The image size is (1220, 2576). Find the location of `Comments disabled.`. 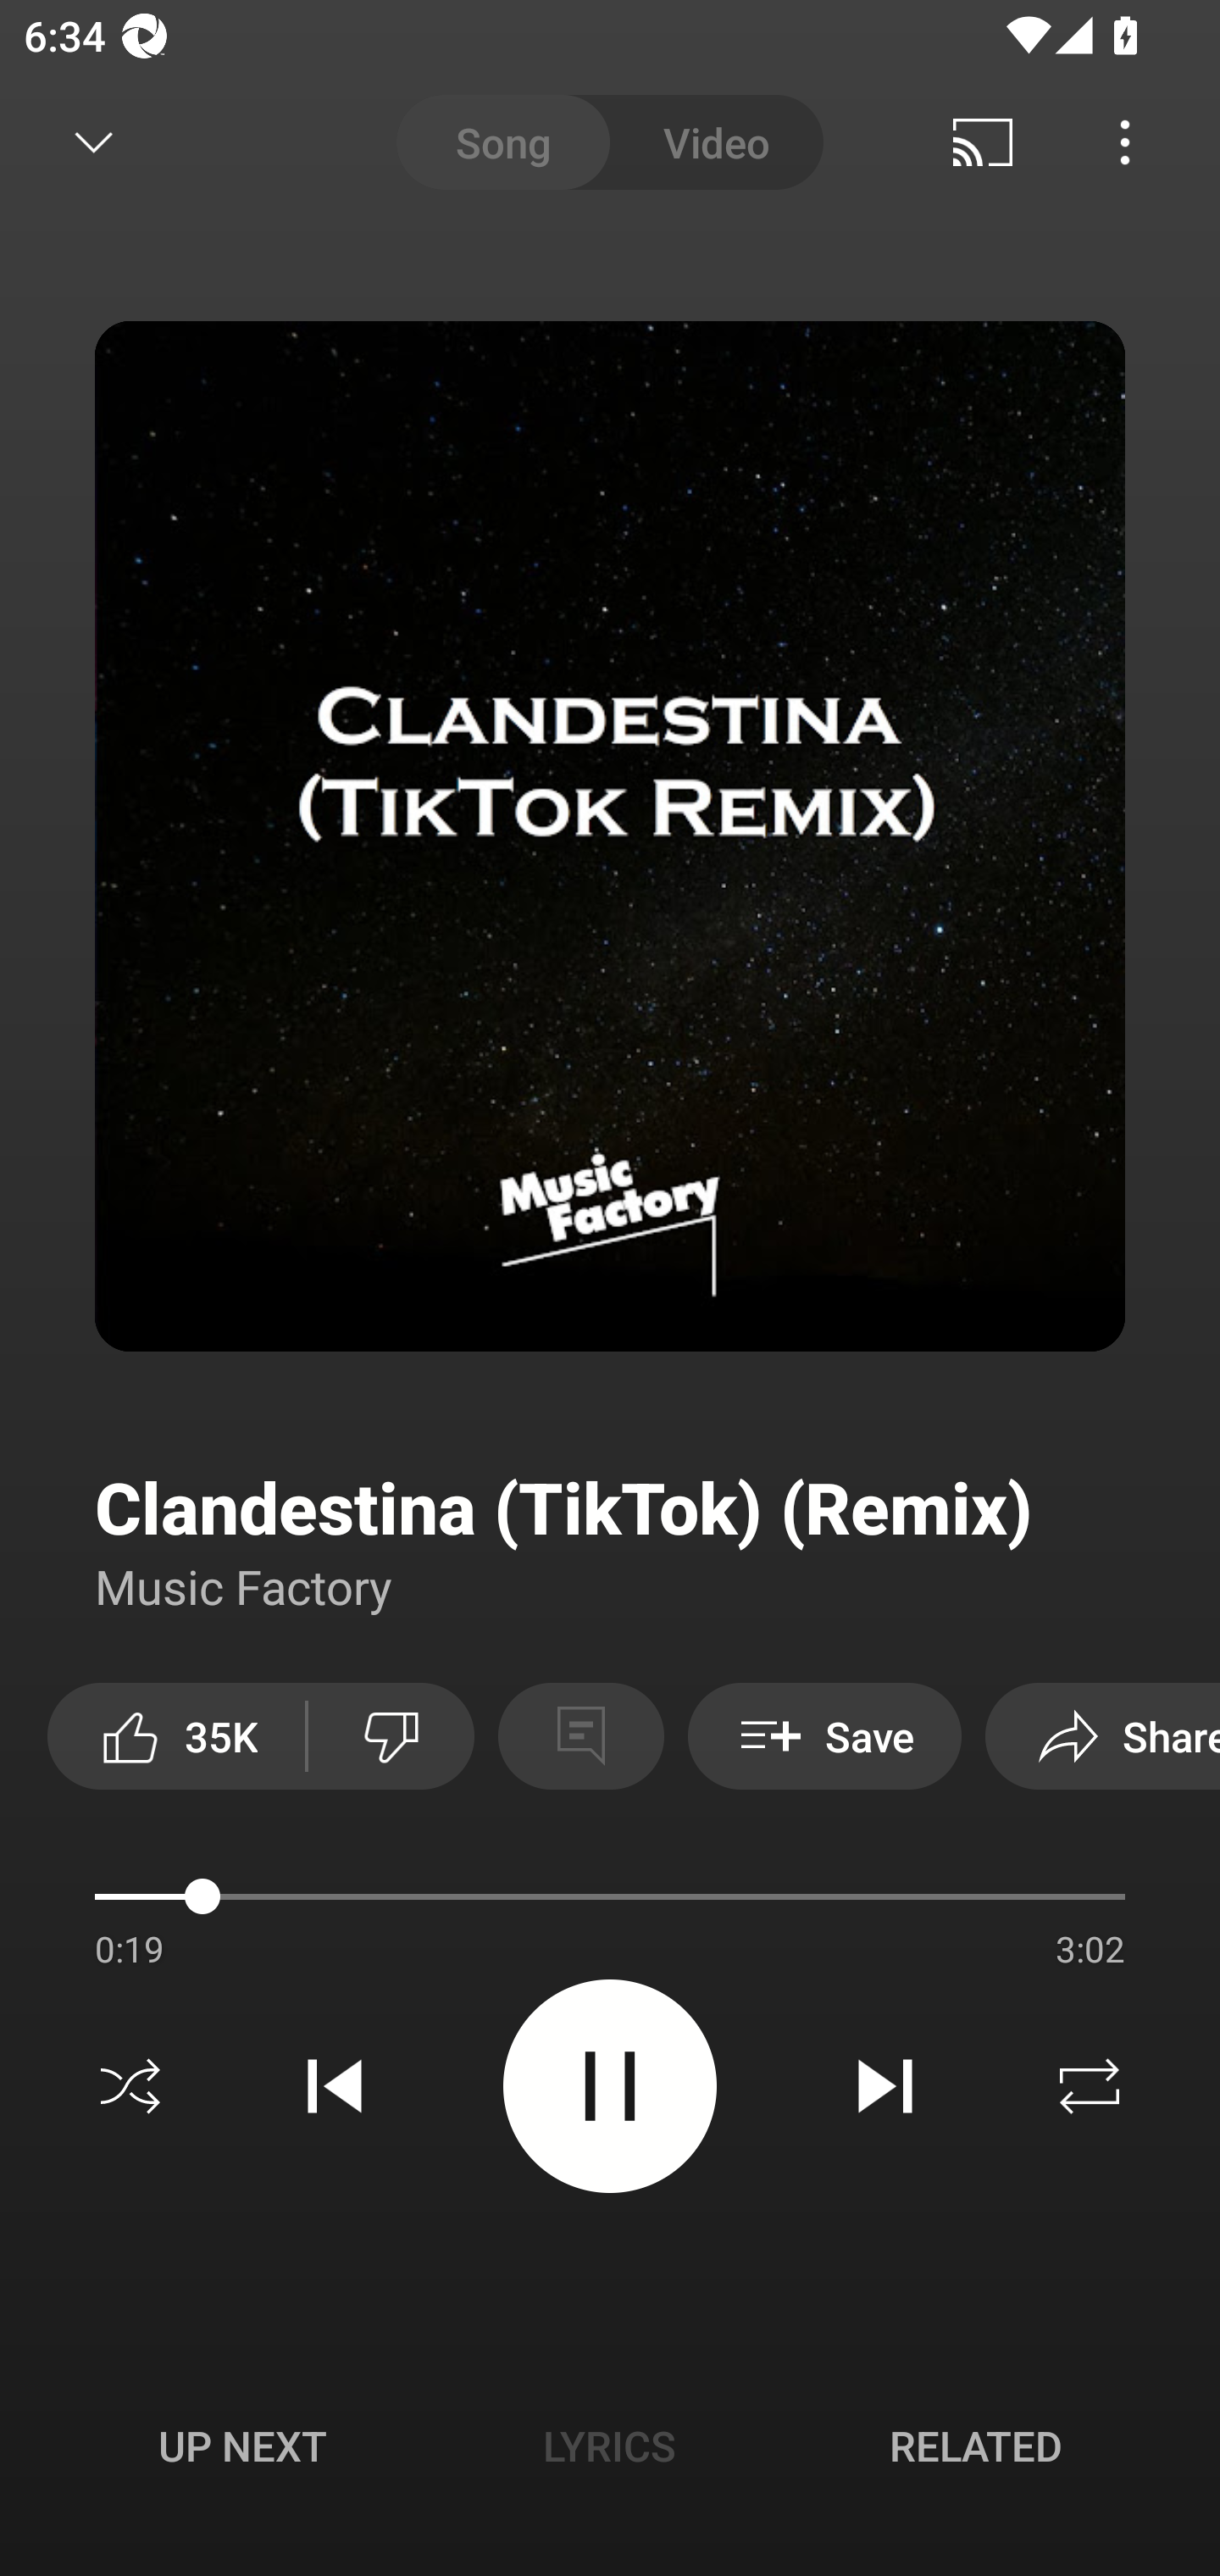

Comments disabled. is located at coordinates (580, 1735).